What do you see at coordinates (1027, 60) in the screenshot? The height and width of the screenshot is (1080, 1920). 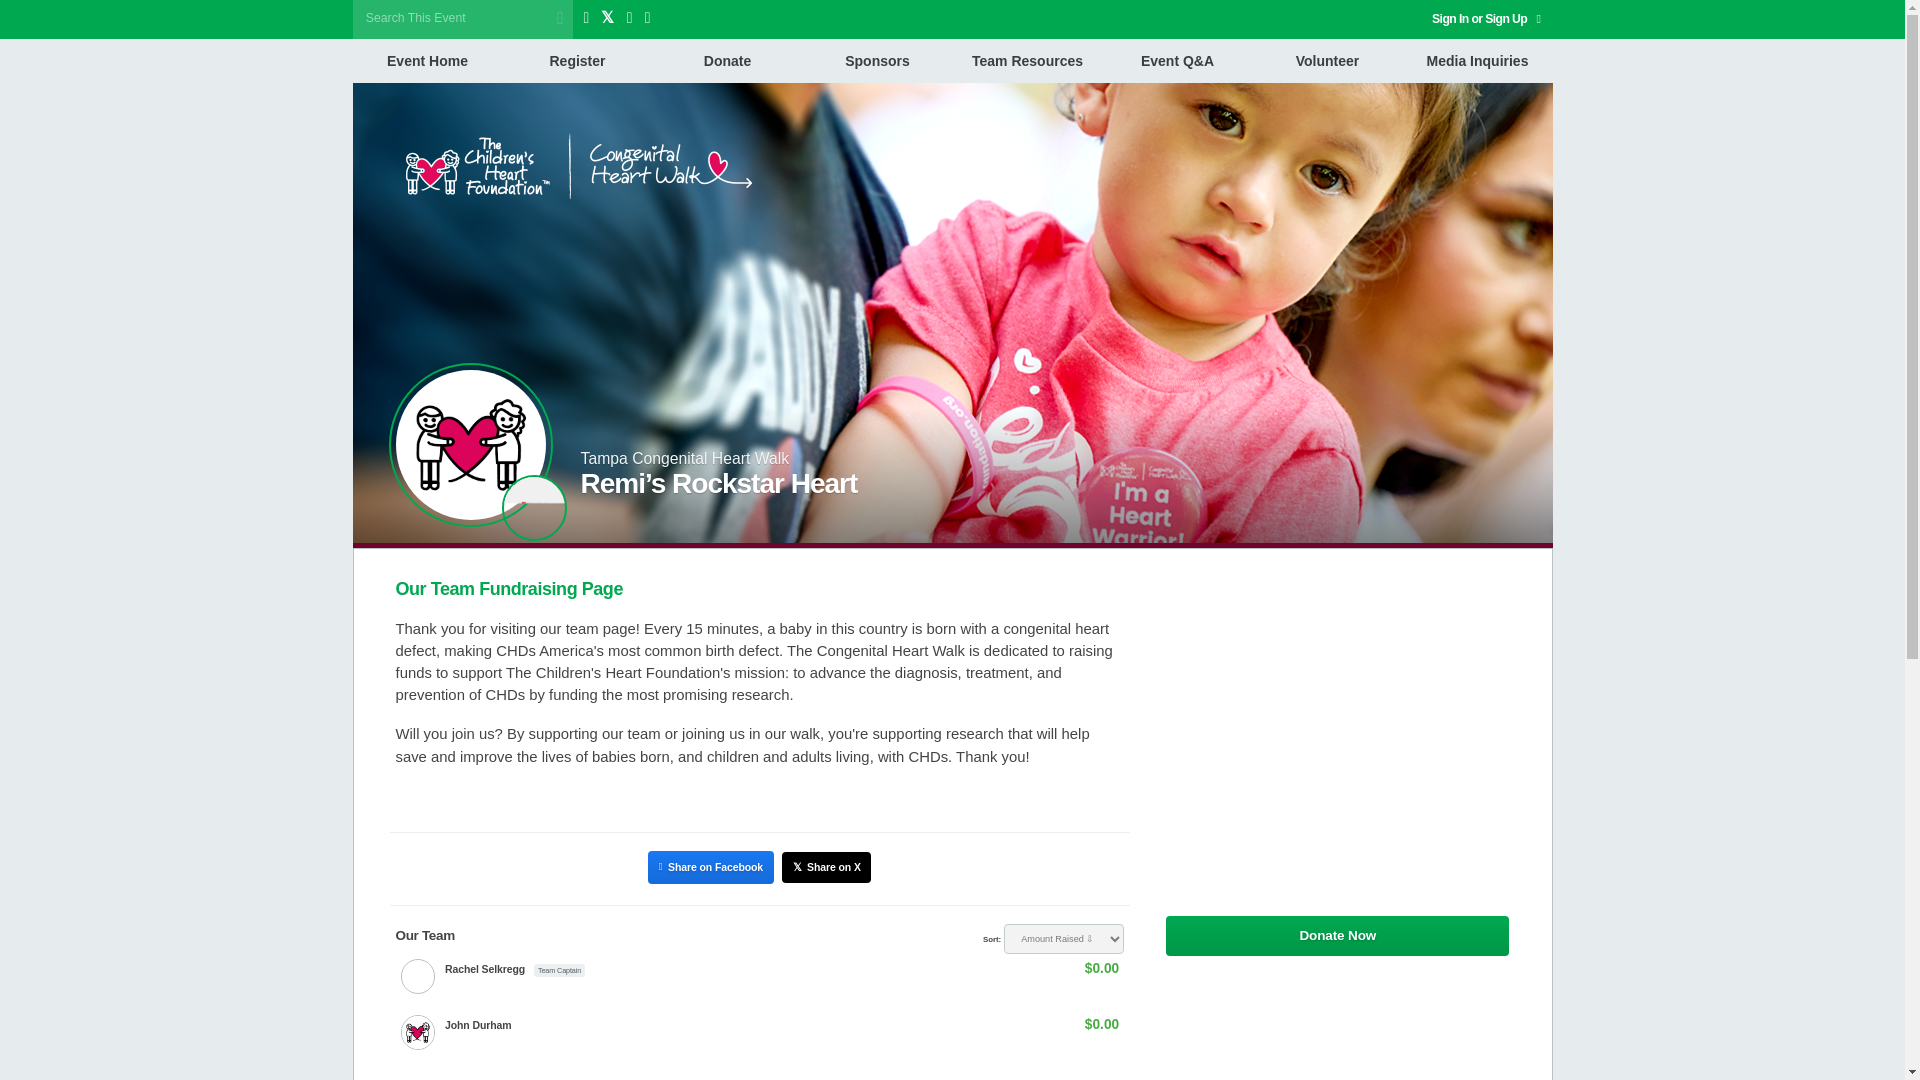 I see `Team Resources` at bounding box center [1027, 60].